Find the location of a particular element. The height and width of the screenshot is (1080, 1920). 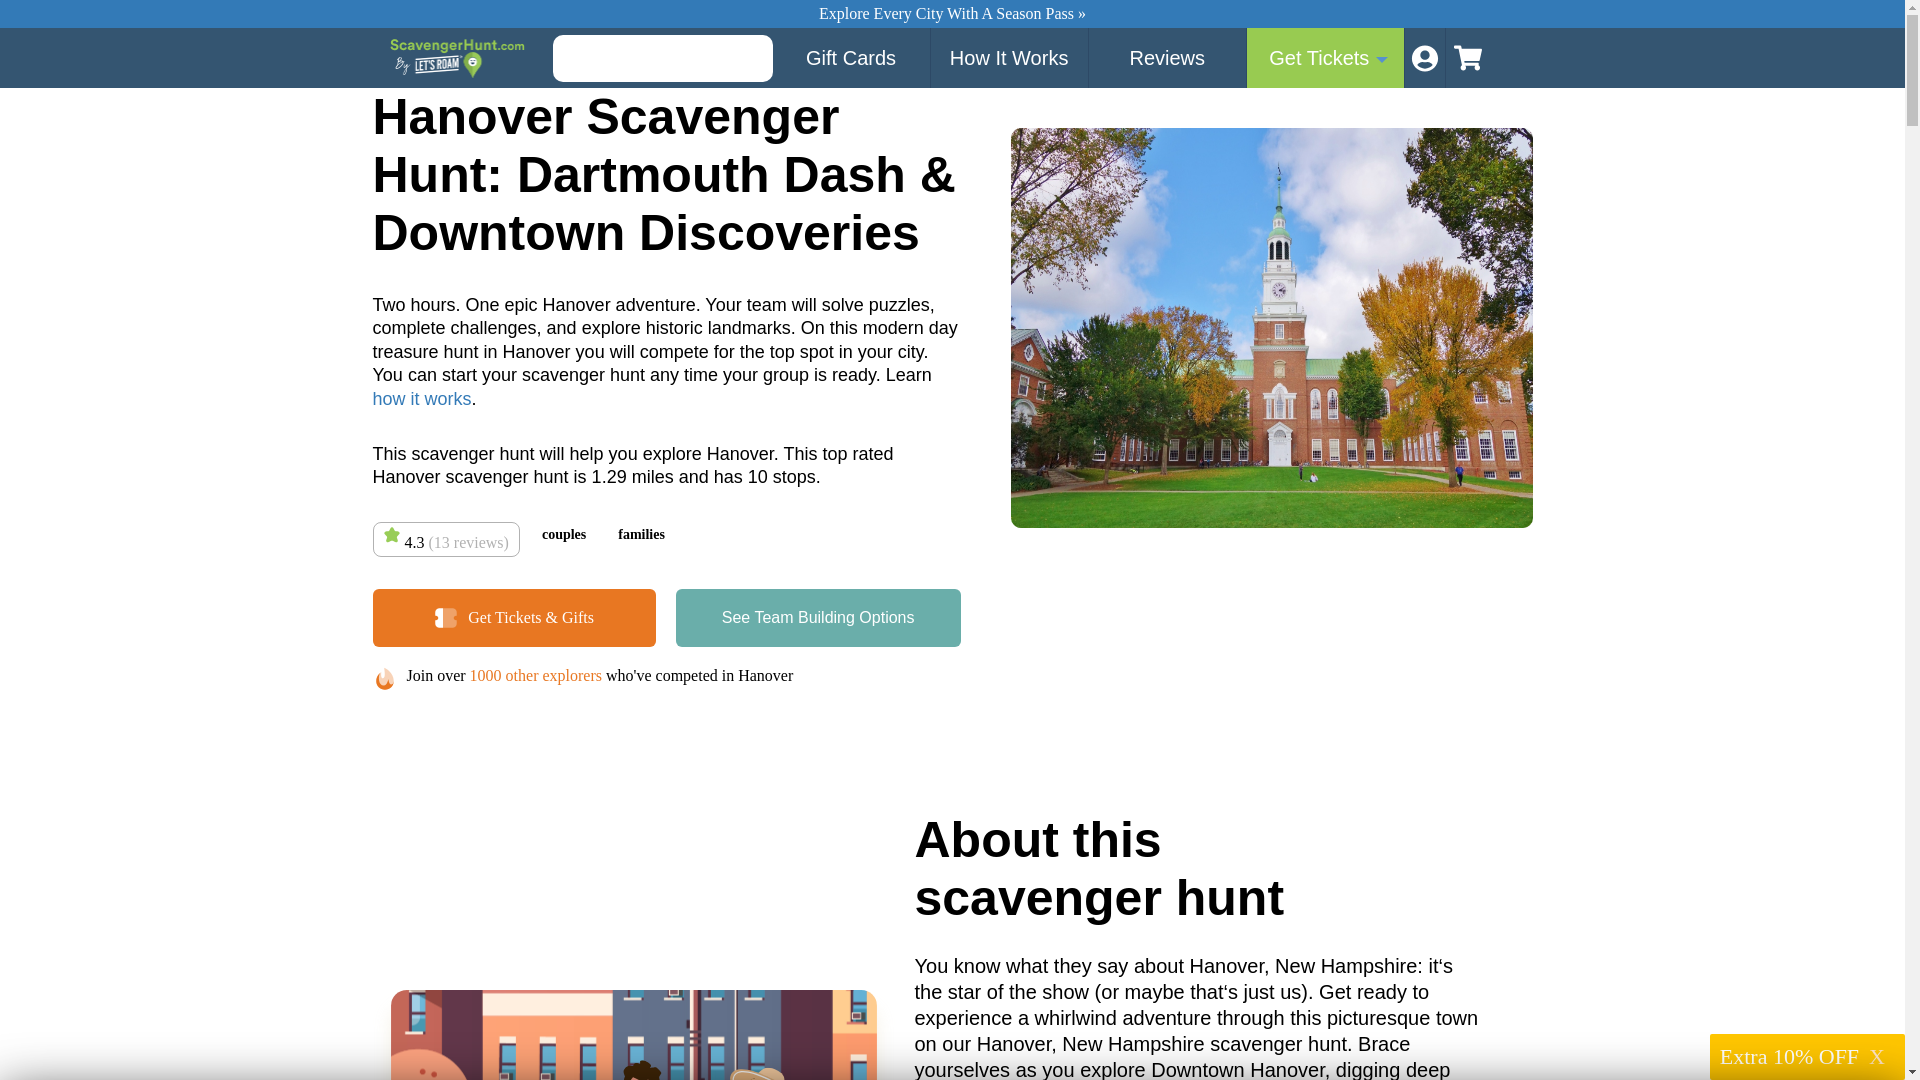

Gift Cards is located at coordinates (850, 58).